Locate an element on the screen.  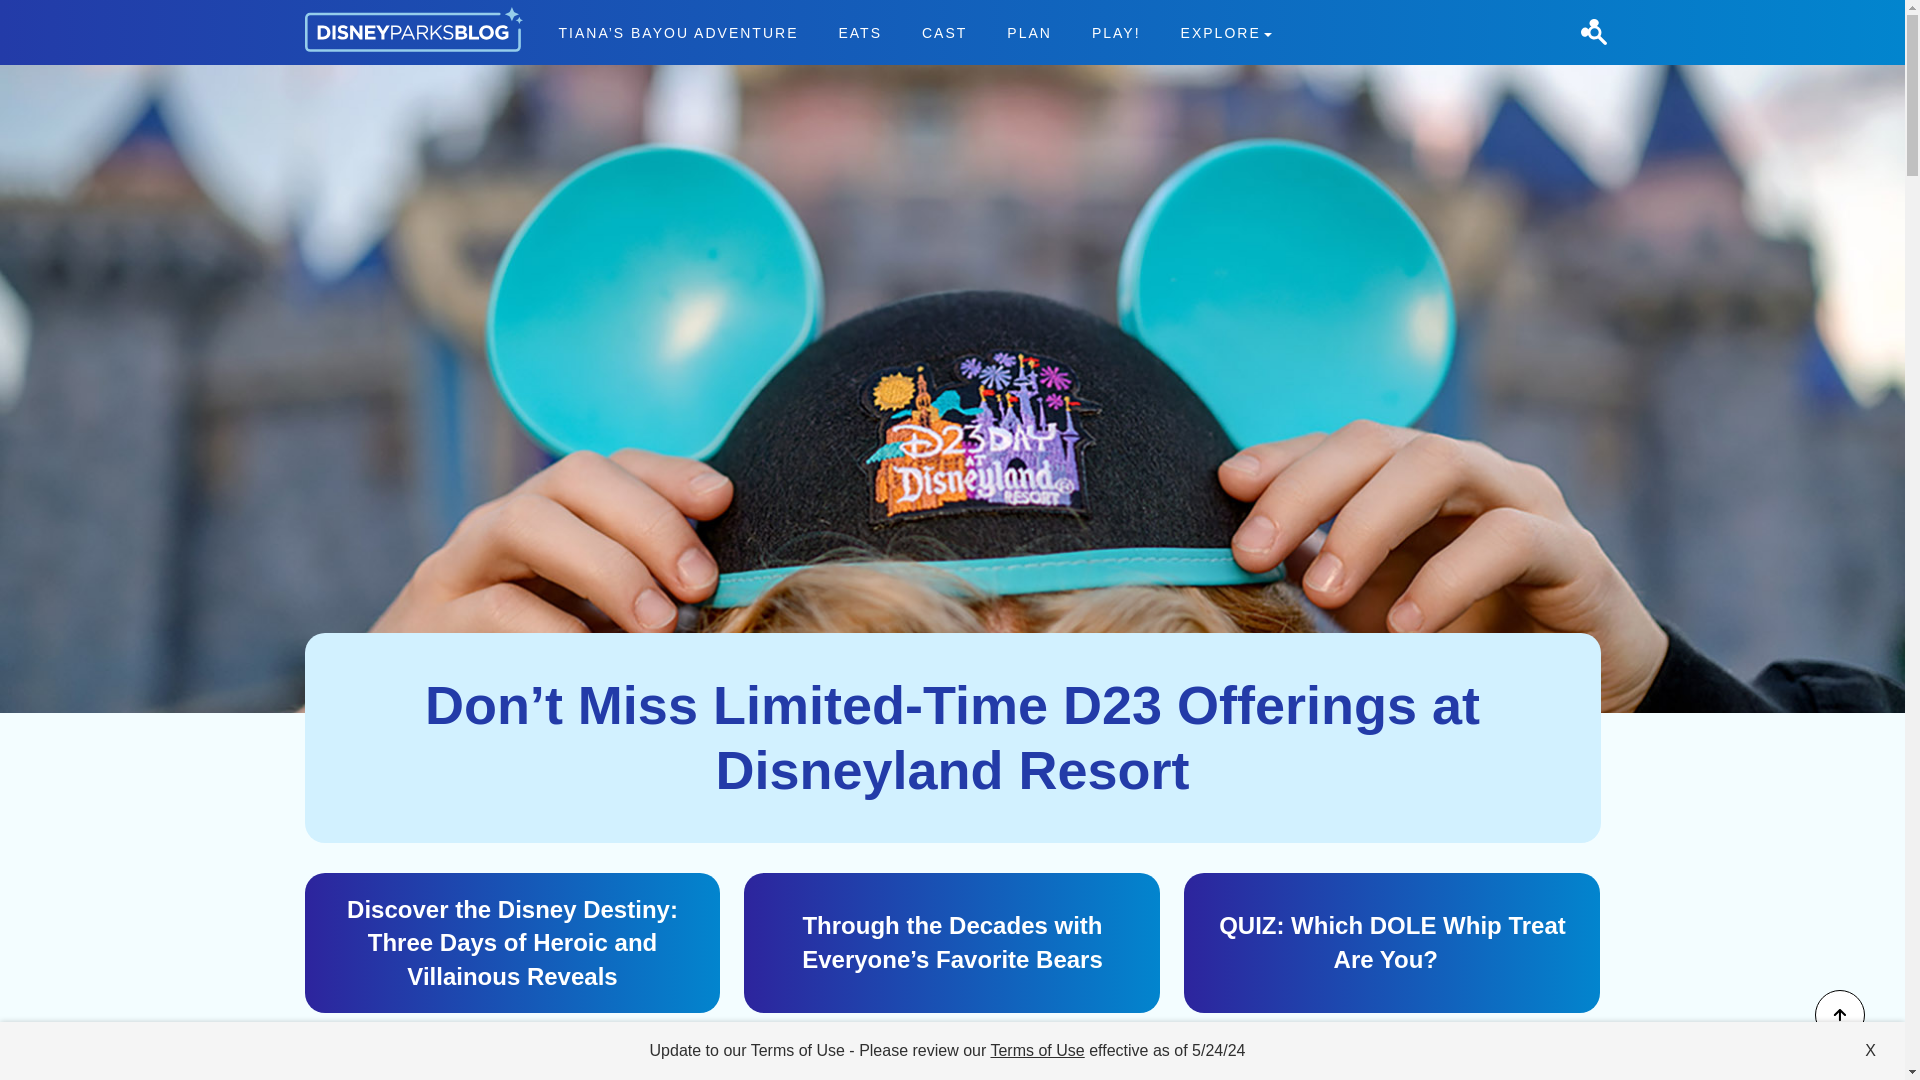
CAST is located at coordinates (944, 32).